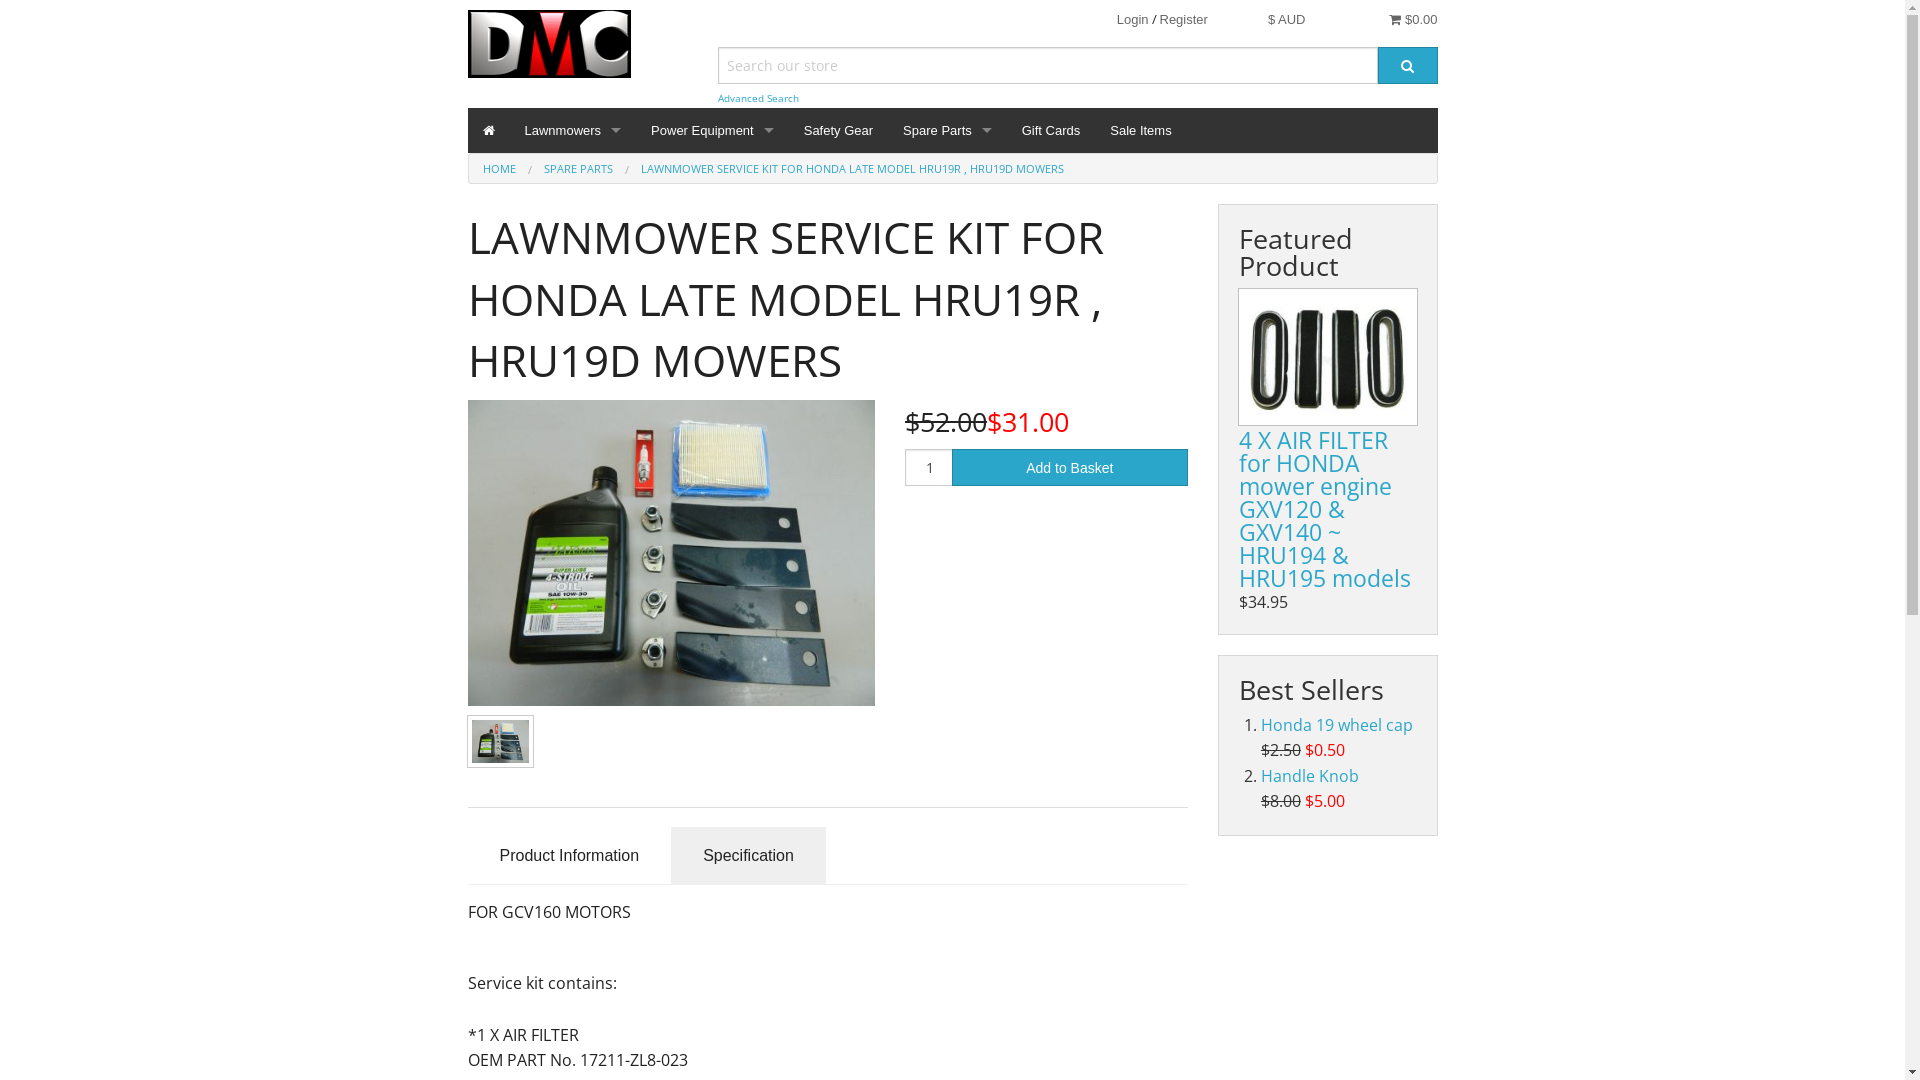 The image size is (1920, 1080). Describe the element at coordinates (1052, 130) in the screenshot. I see `Gift Cards` at that location.